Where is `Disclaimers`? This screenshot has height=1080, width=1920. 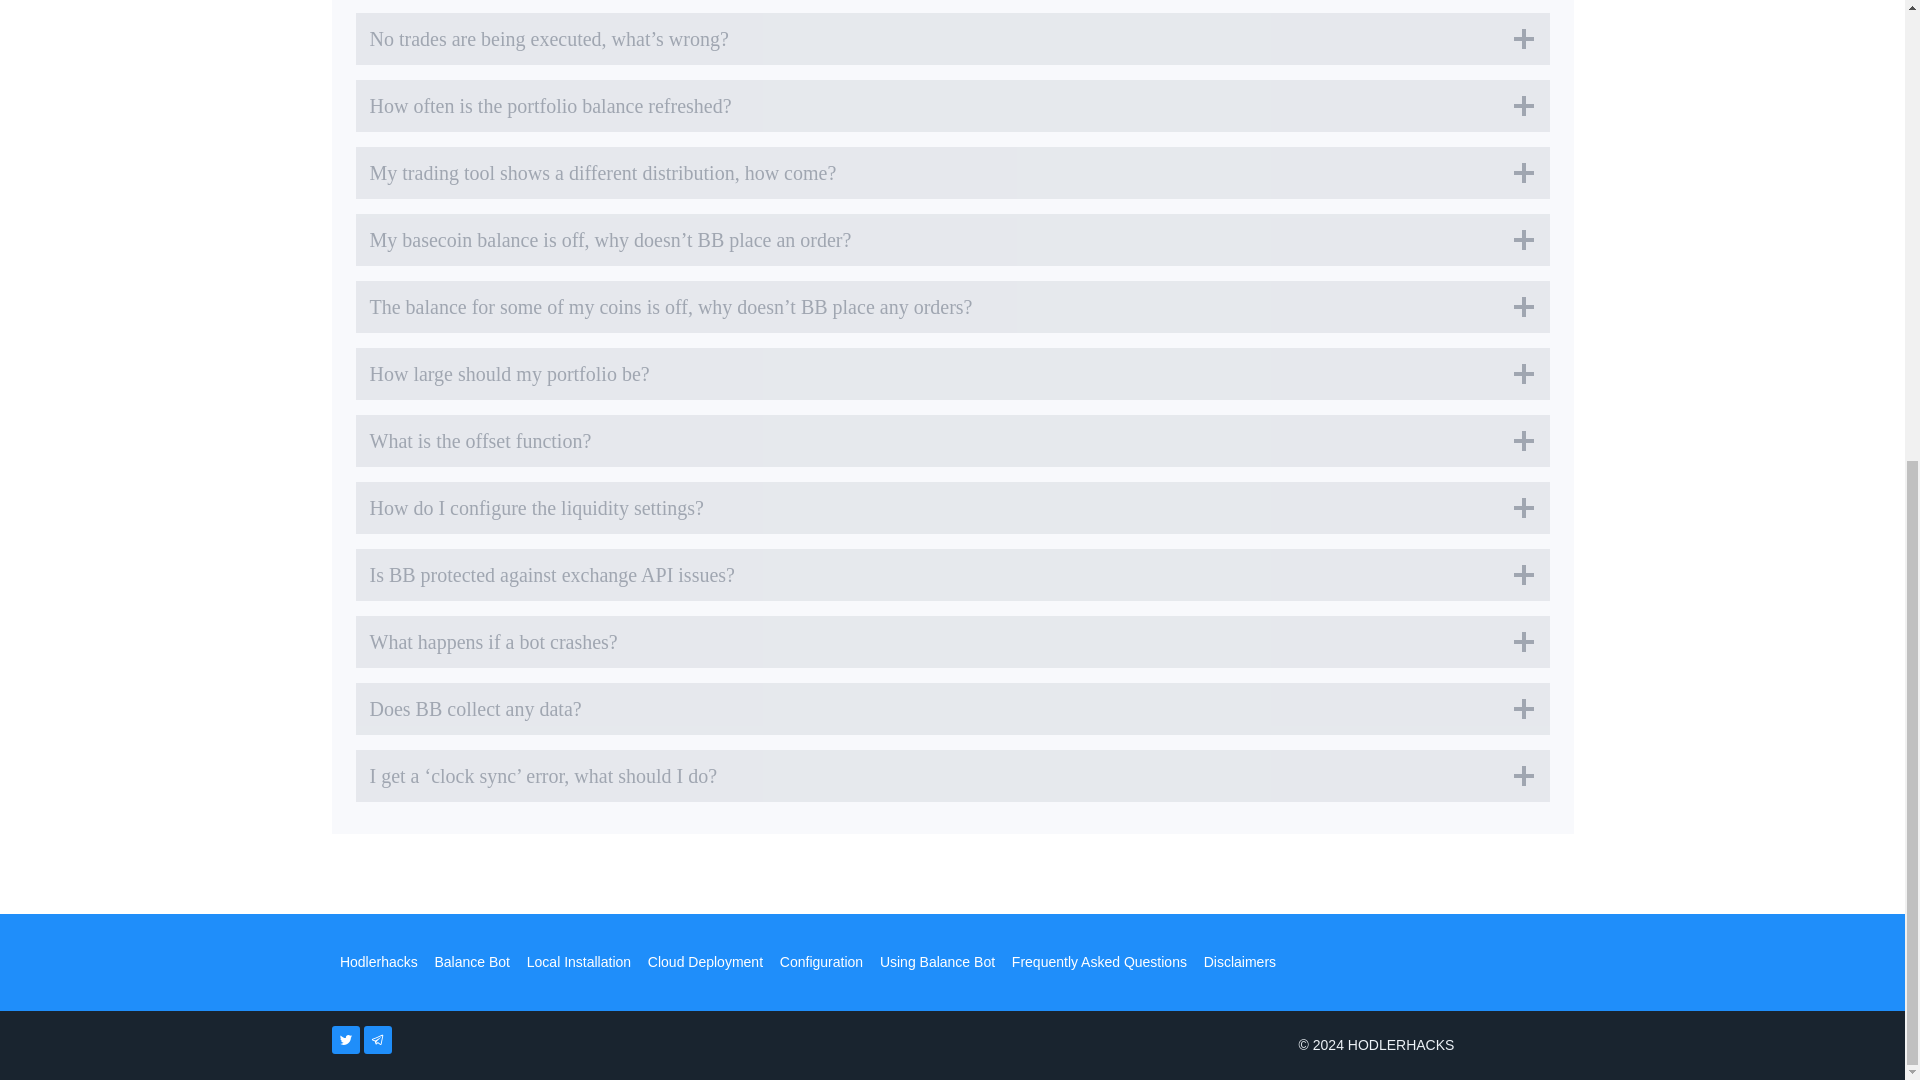
Disclaimers is located at coordinates (1239, 961).